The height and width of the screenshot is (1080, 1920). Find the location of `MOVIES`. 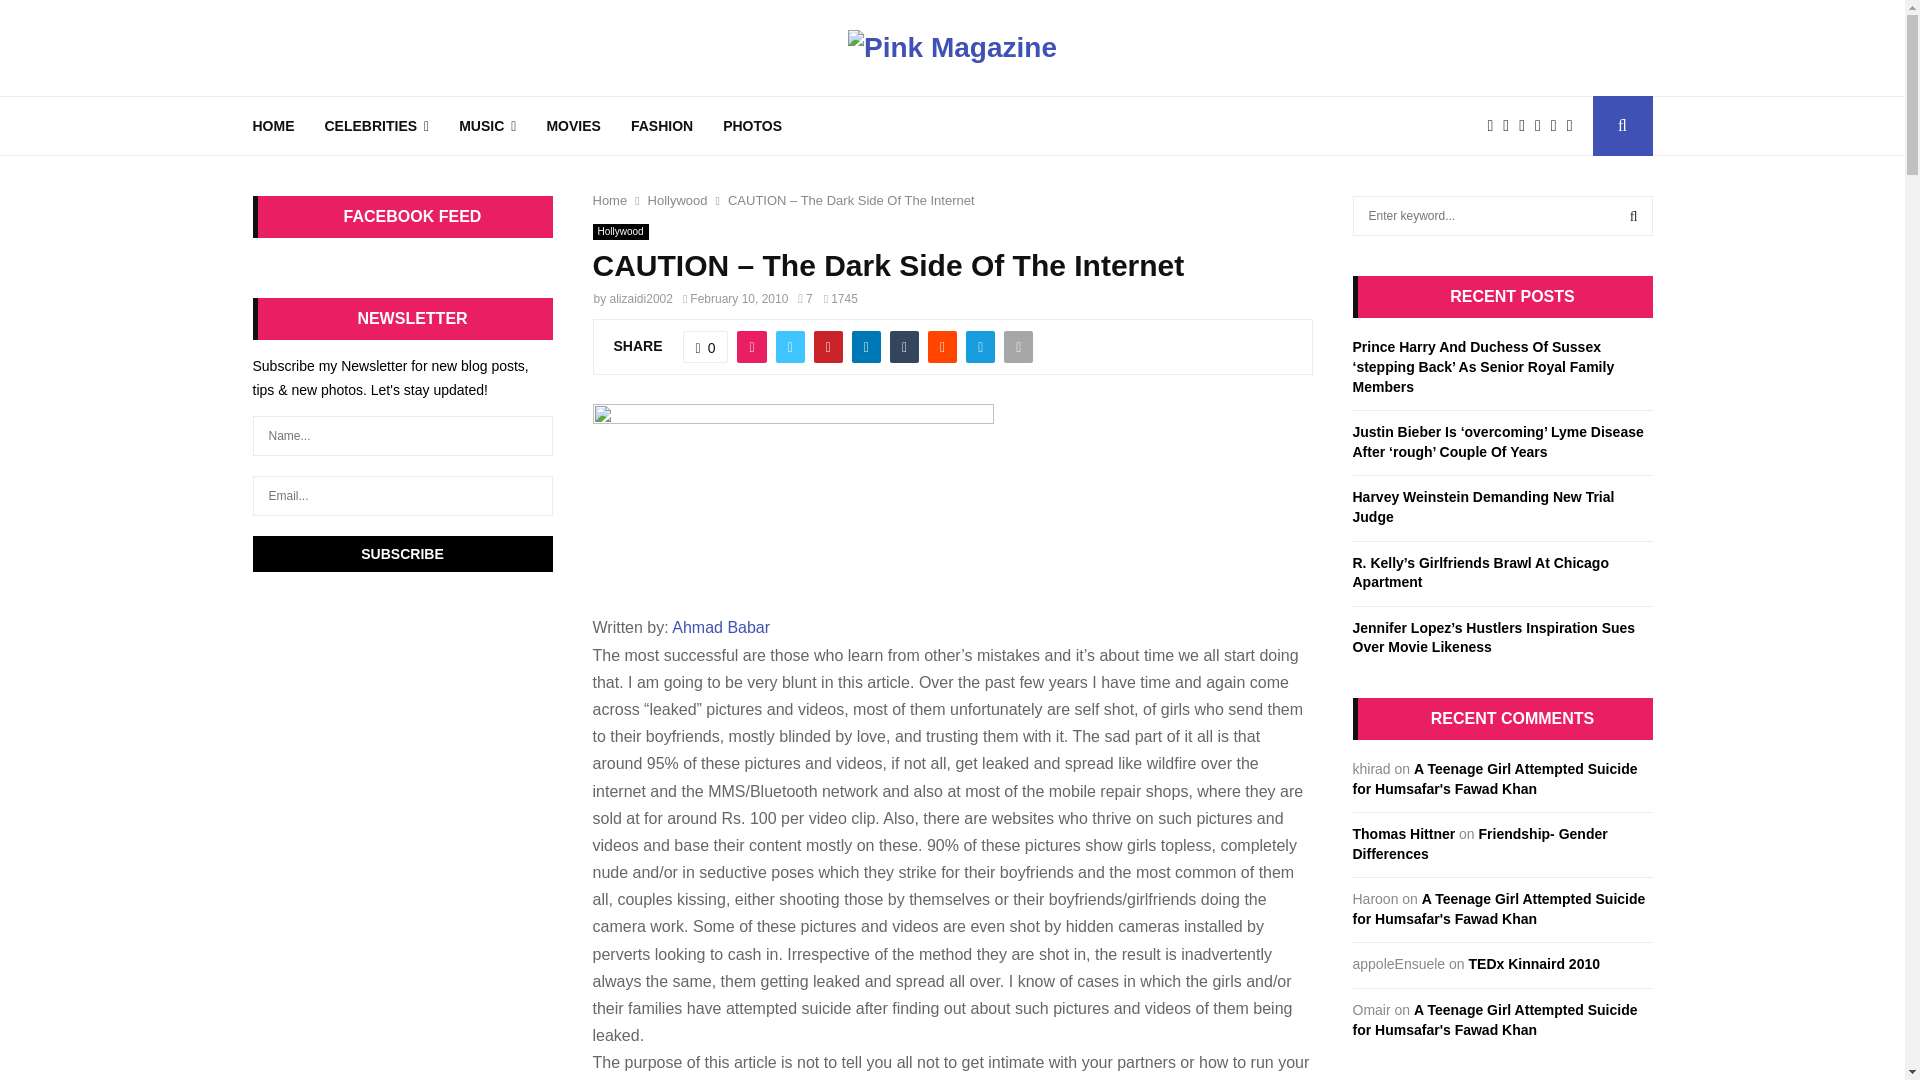

MOVIES is located at coordinates (572, 126).